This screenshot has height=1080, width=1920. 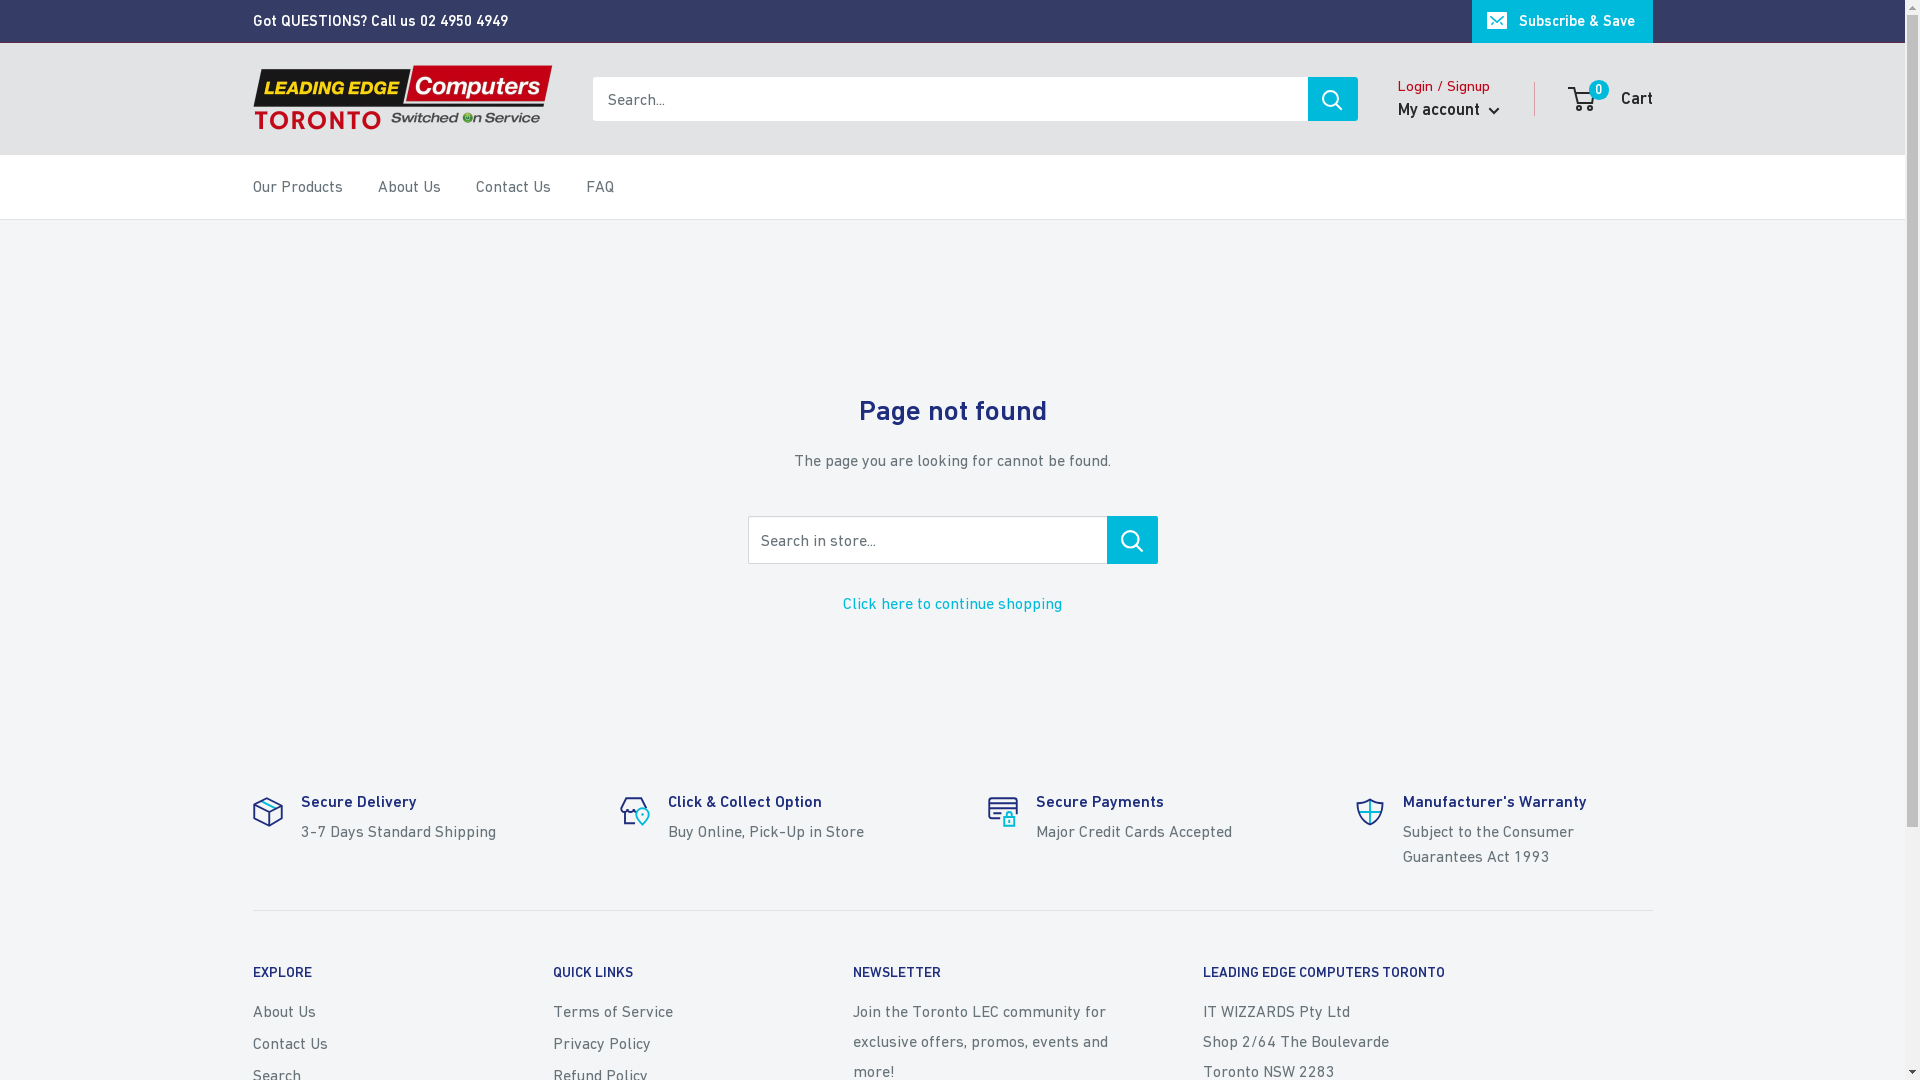 What do you see at coordinates (952, 603) in the screenshot?
I see `Click here to continue shopping` at bounding box center [952, 603].